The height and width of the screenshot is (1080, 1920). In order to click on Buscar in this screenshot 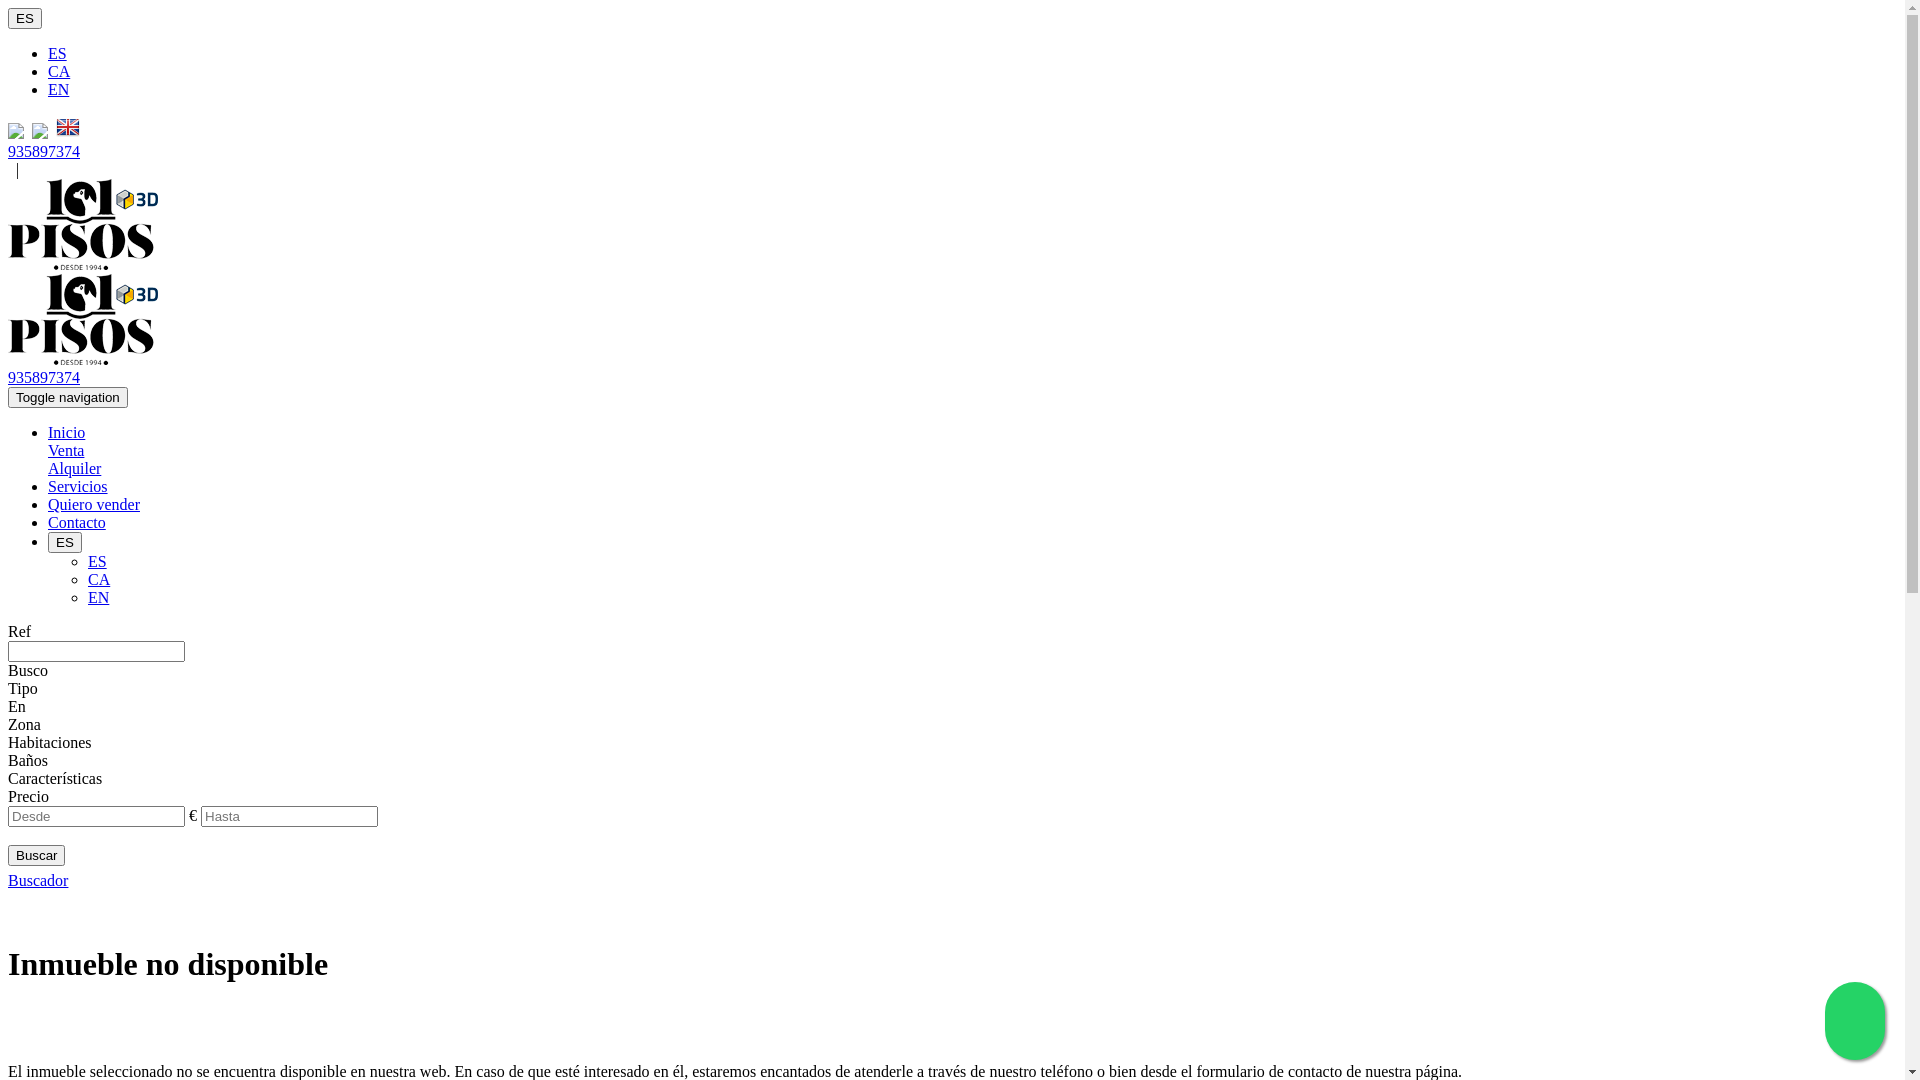, I will do `click(36, 856)`.